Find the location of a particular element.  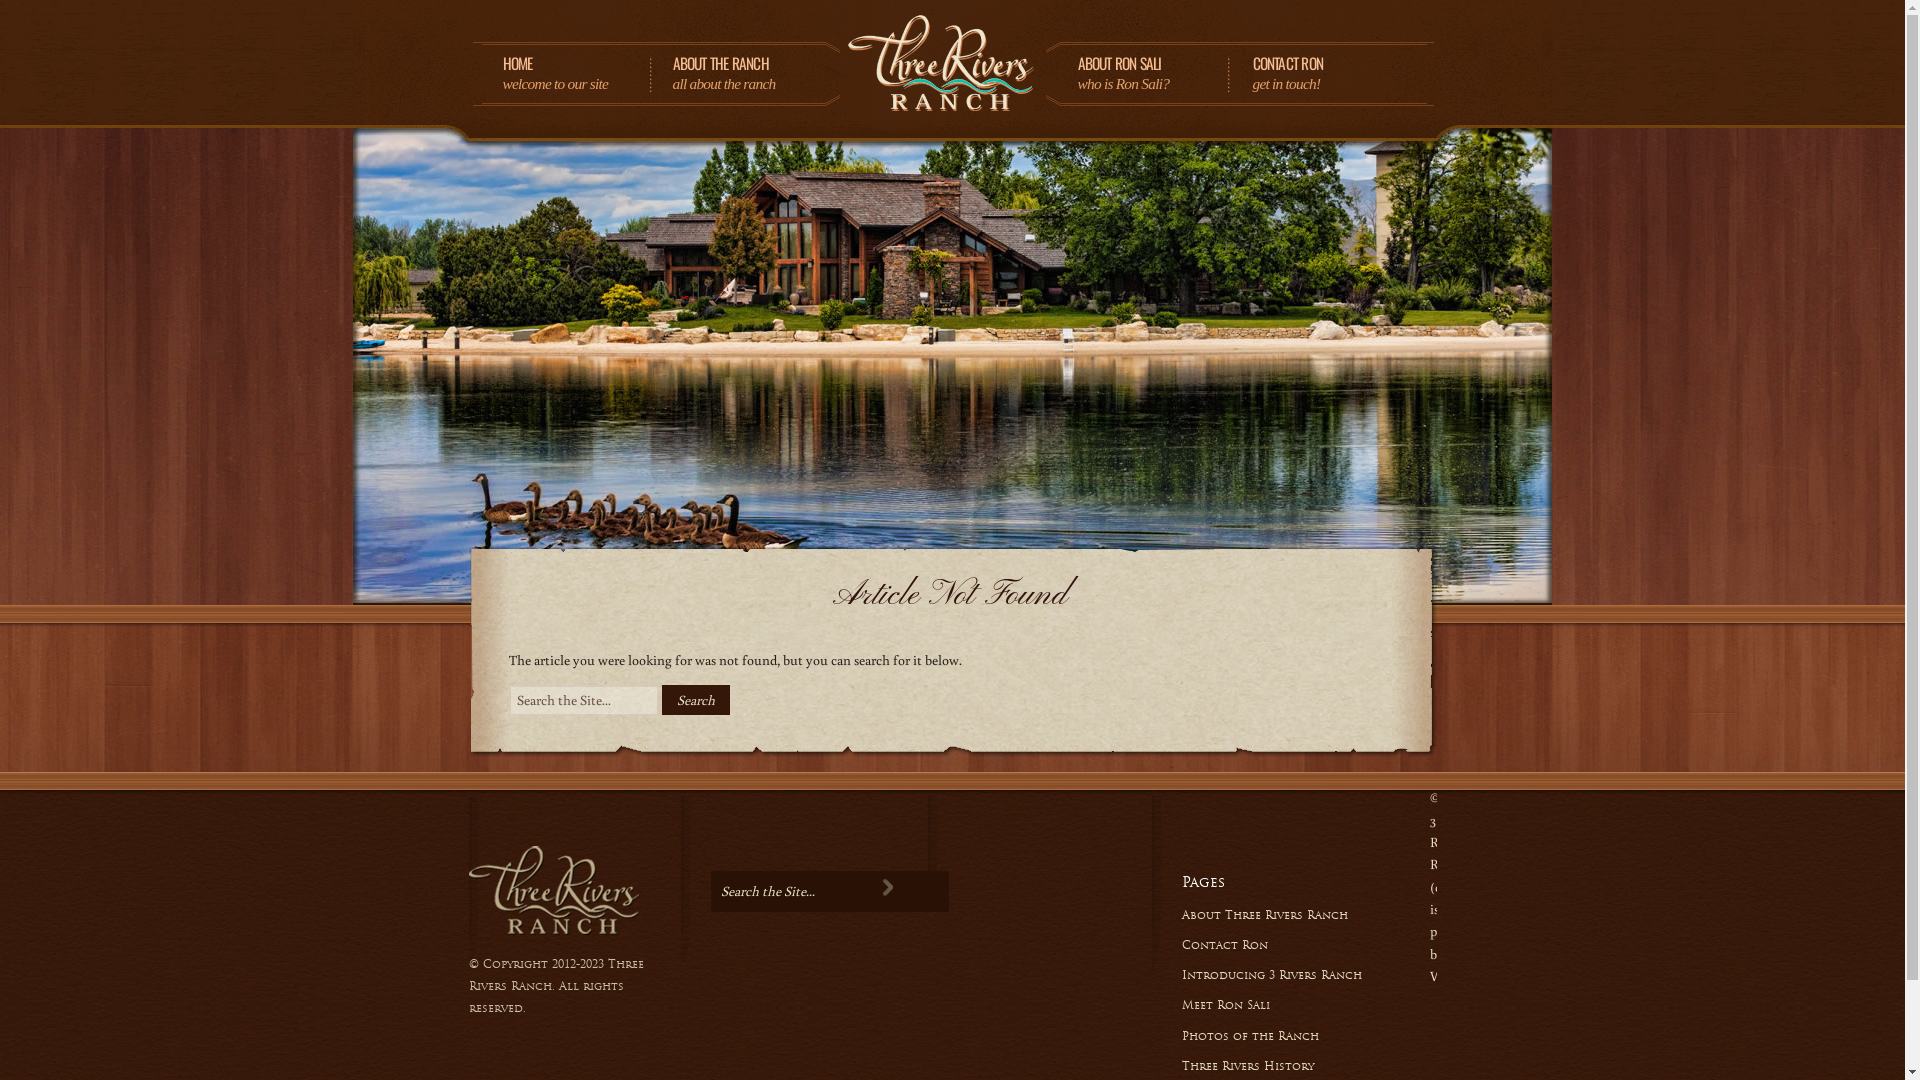

Three Rivers History is located at coordinates (1248, 1066).